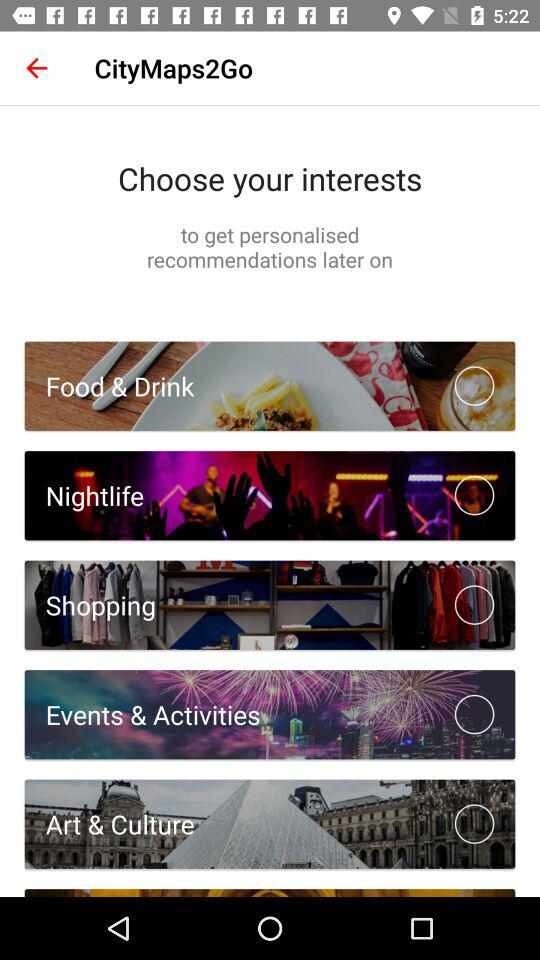  I want to click on swipe until nightlife icon, so click(84, 496).